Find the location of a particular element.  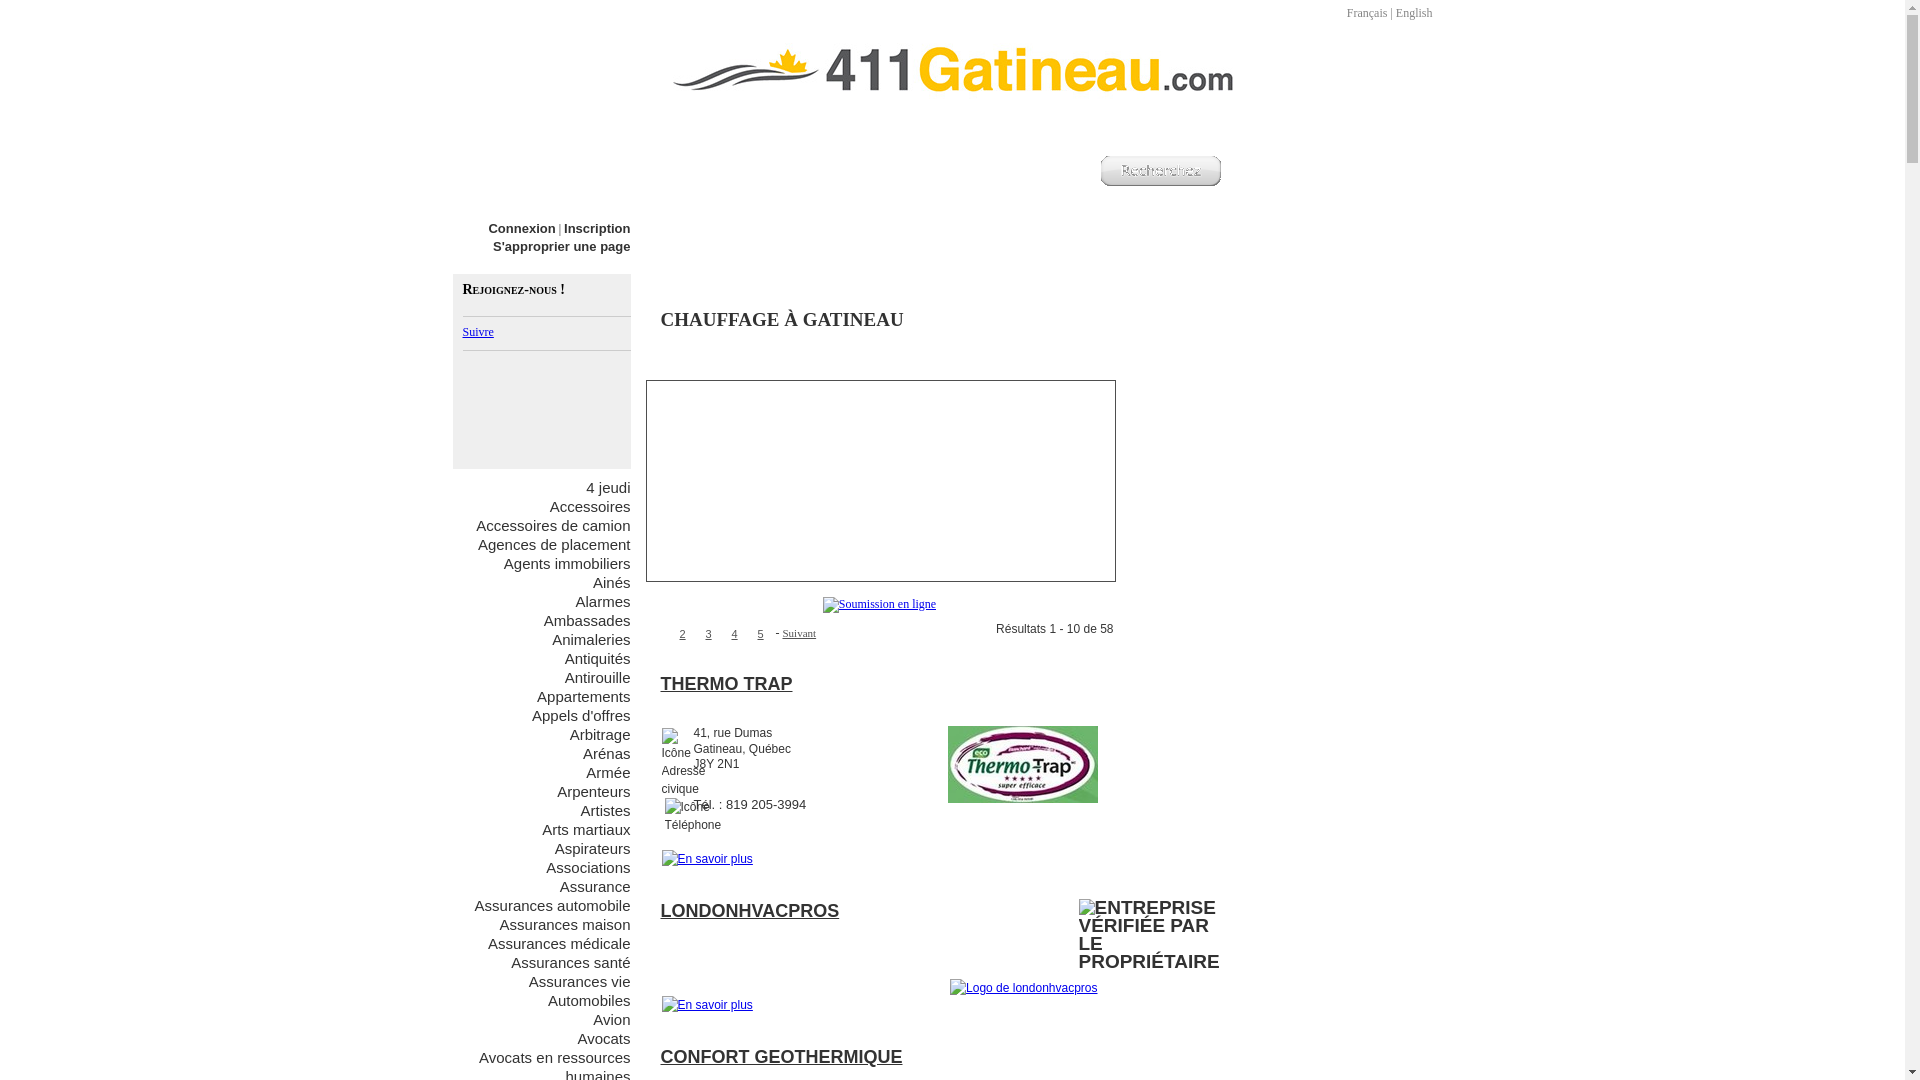

S'approprier une page is located at coordinates (562, 246).